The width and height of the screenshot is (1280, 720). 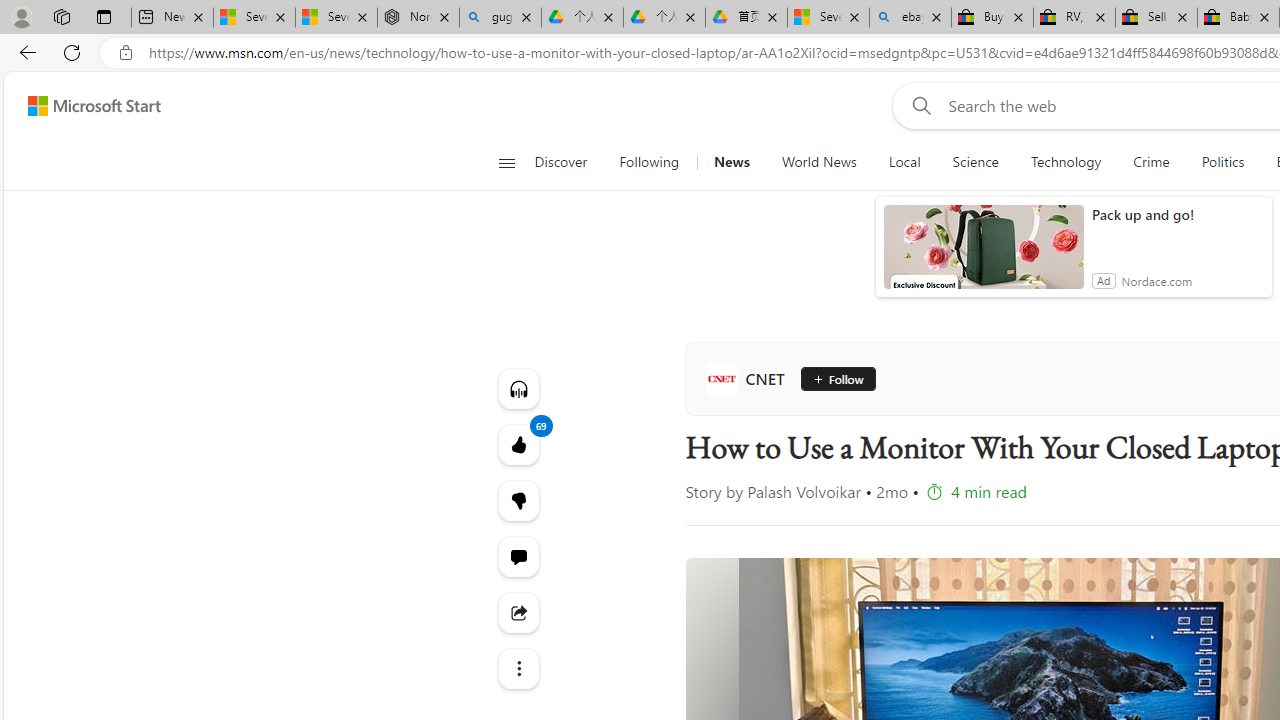 What do you see at coordinates (1156, 280) in the screenshot?
I see `Nordace.com` at bounding box center [1156, 280].